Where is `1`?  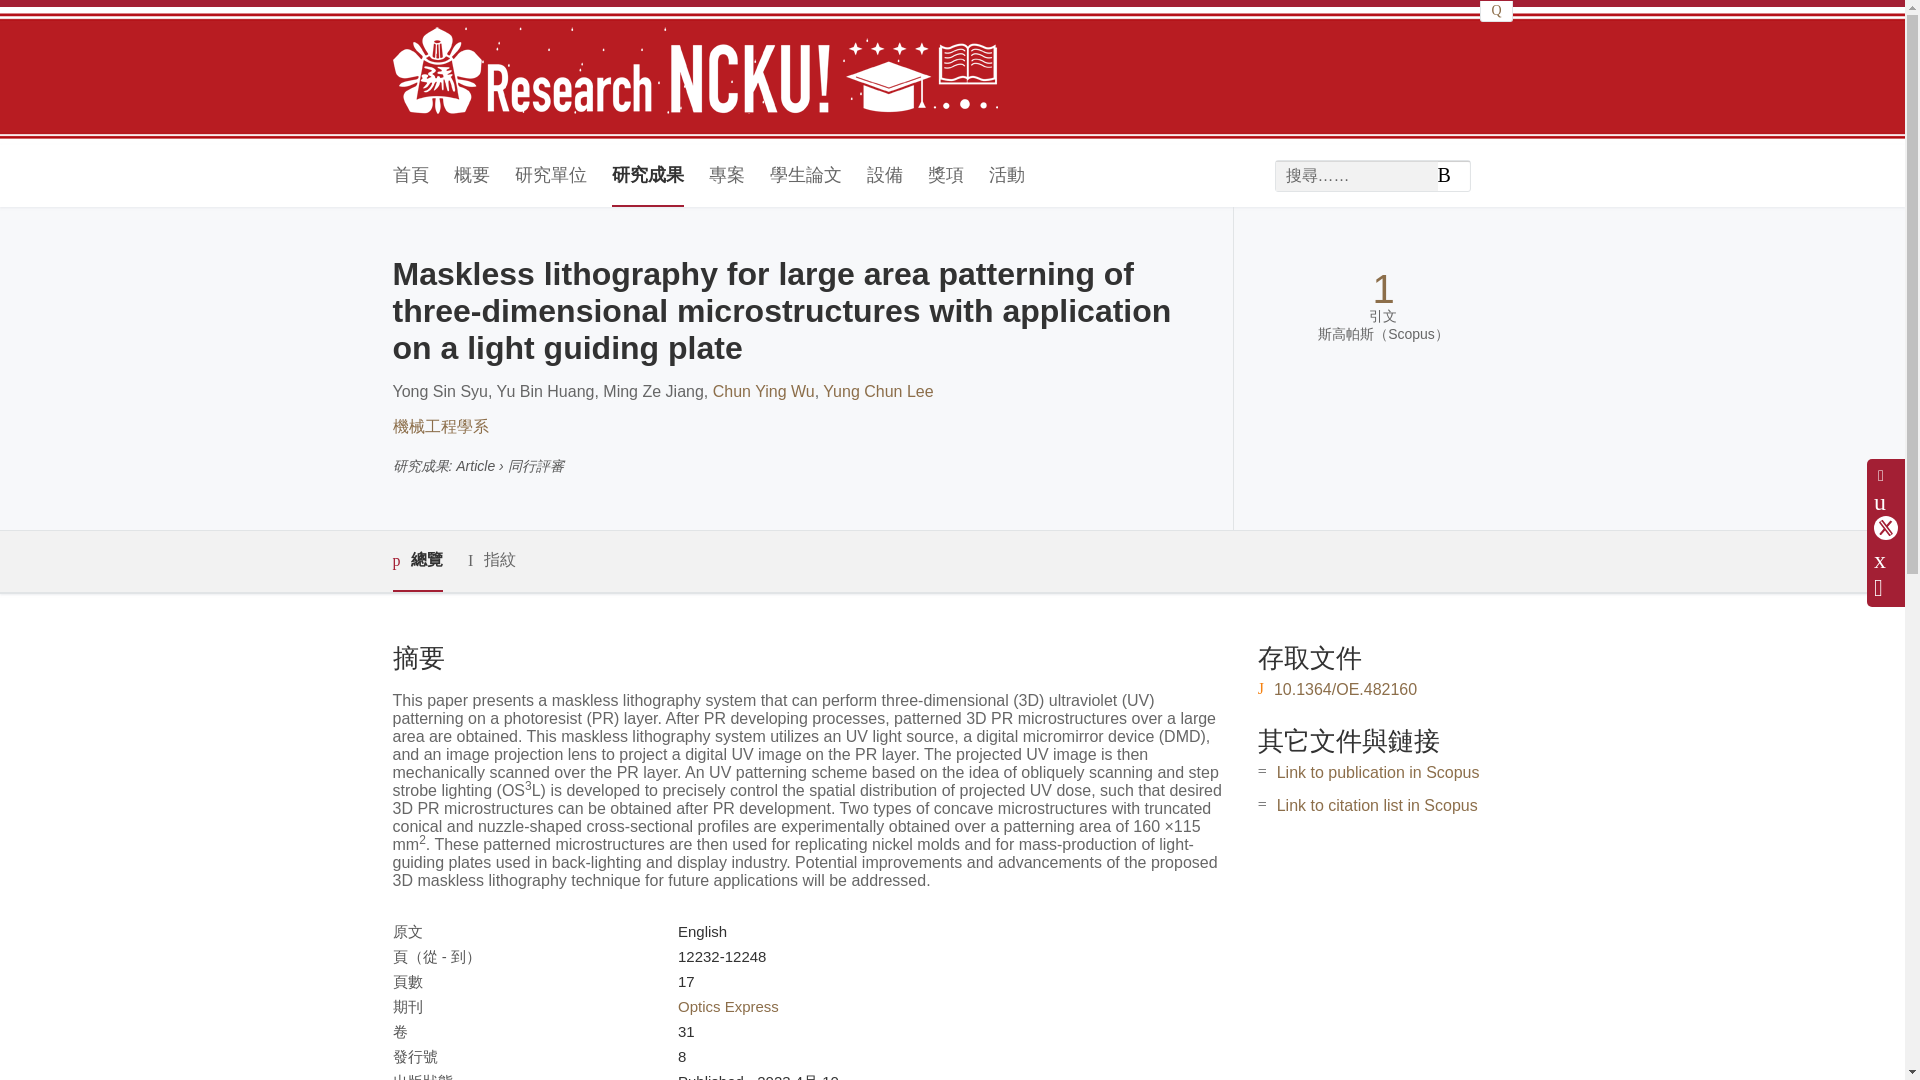
1 is located at coordinates (1382, 289).